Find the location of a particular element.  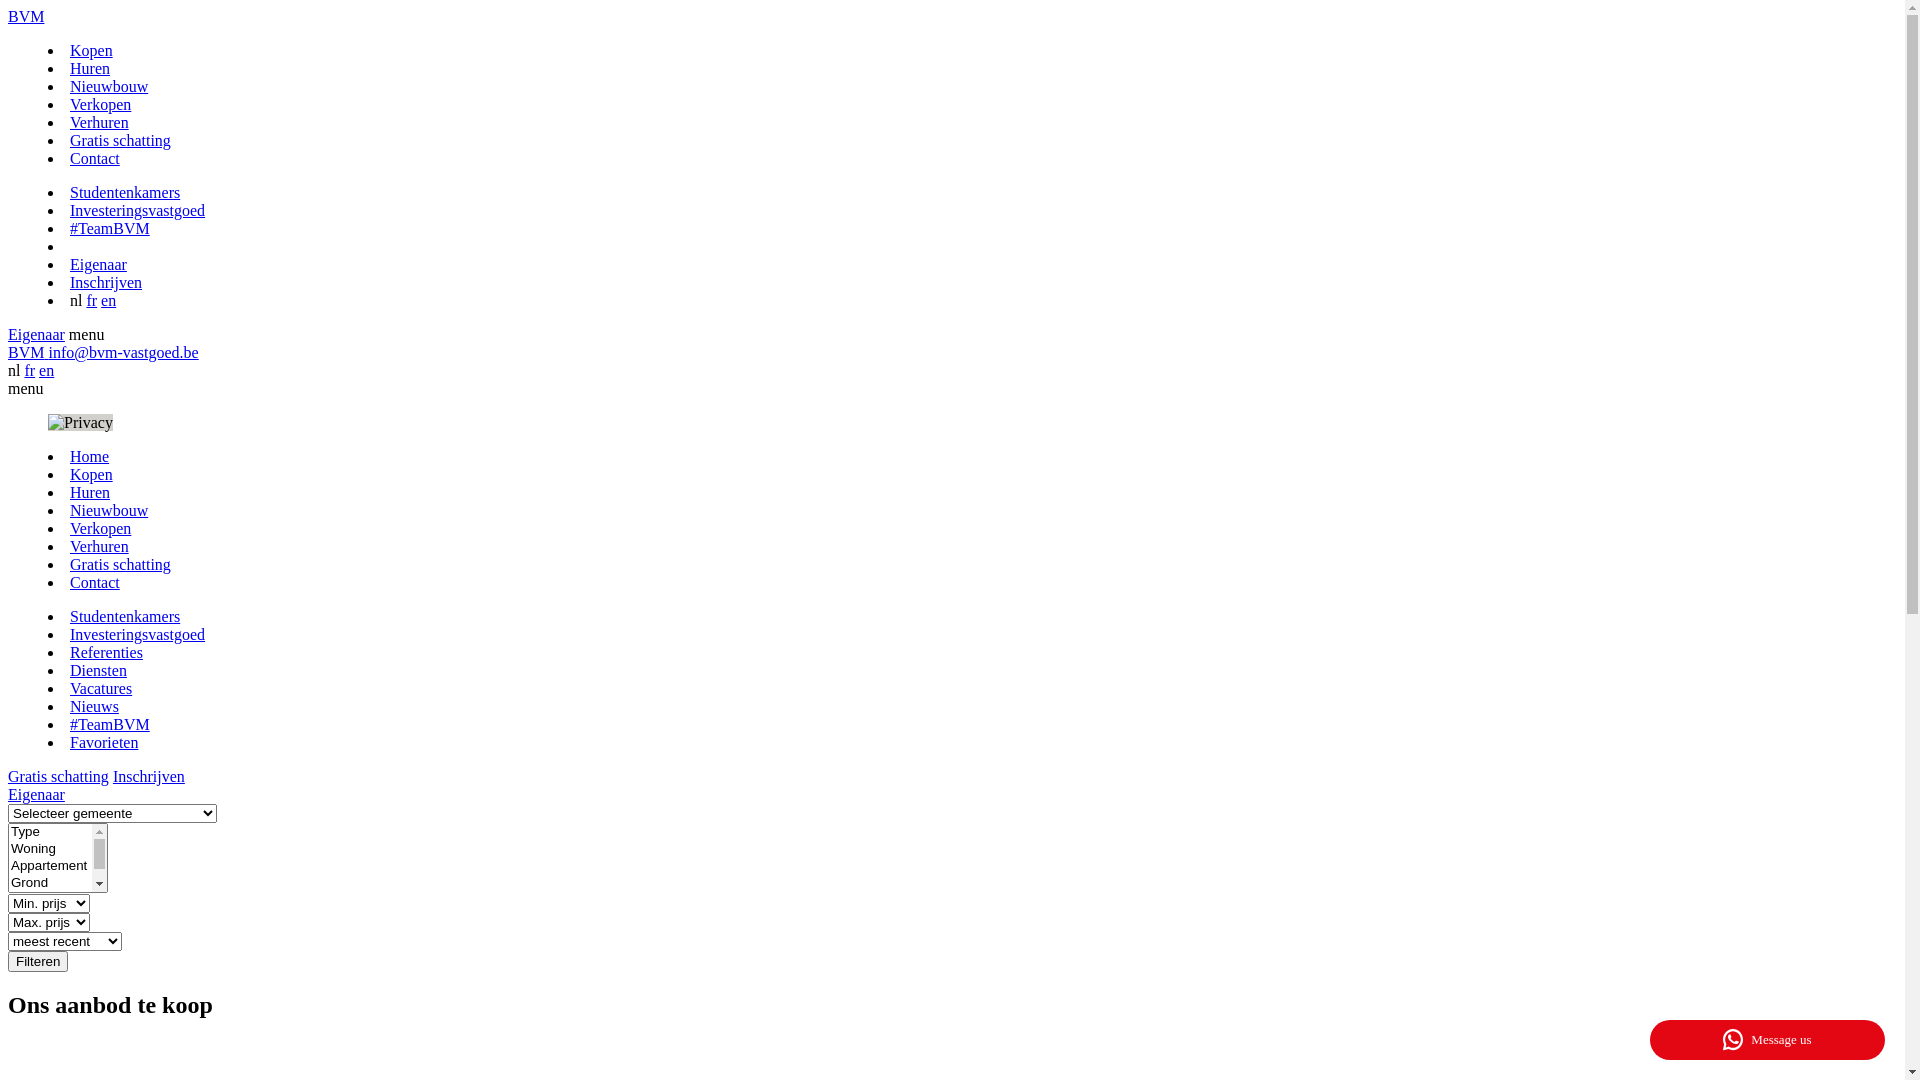

Gratis schatting is located at coordinates (58, 776).